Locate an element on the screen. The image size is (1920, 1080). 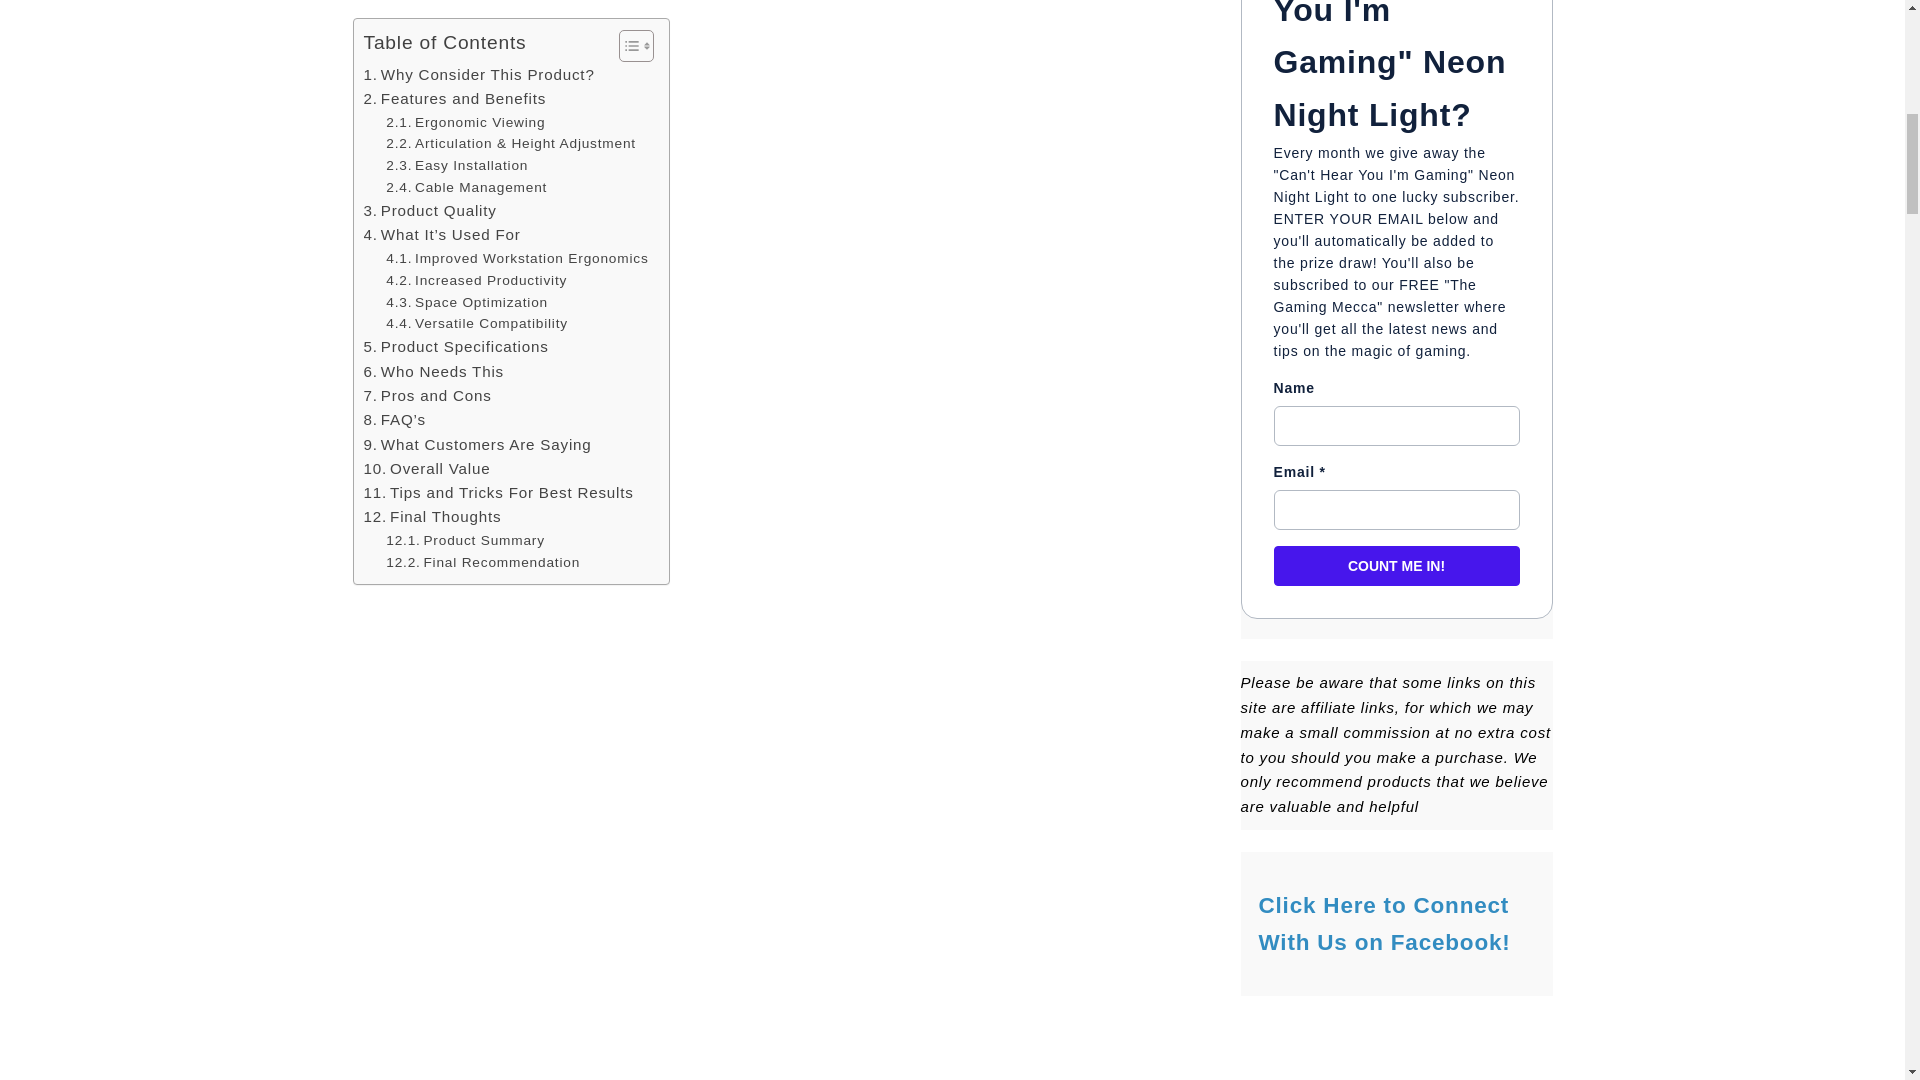
Features and Benefits is located at coordinates (456, 99).